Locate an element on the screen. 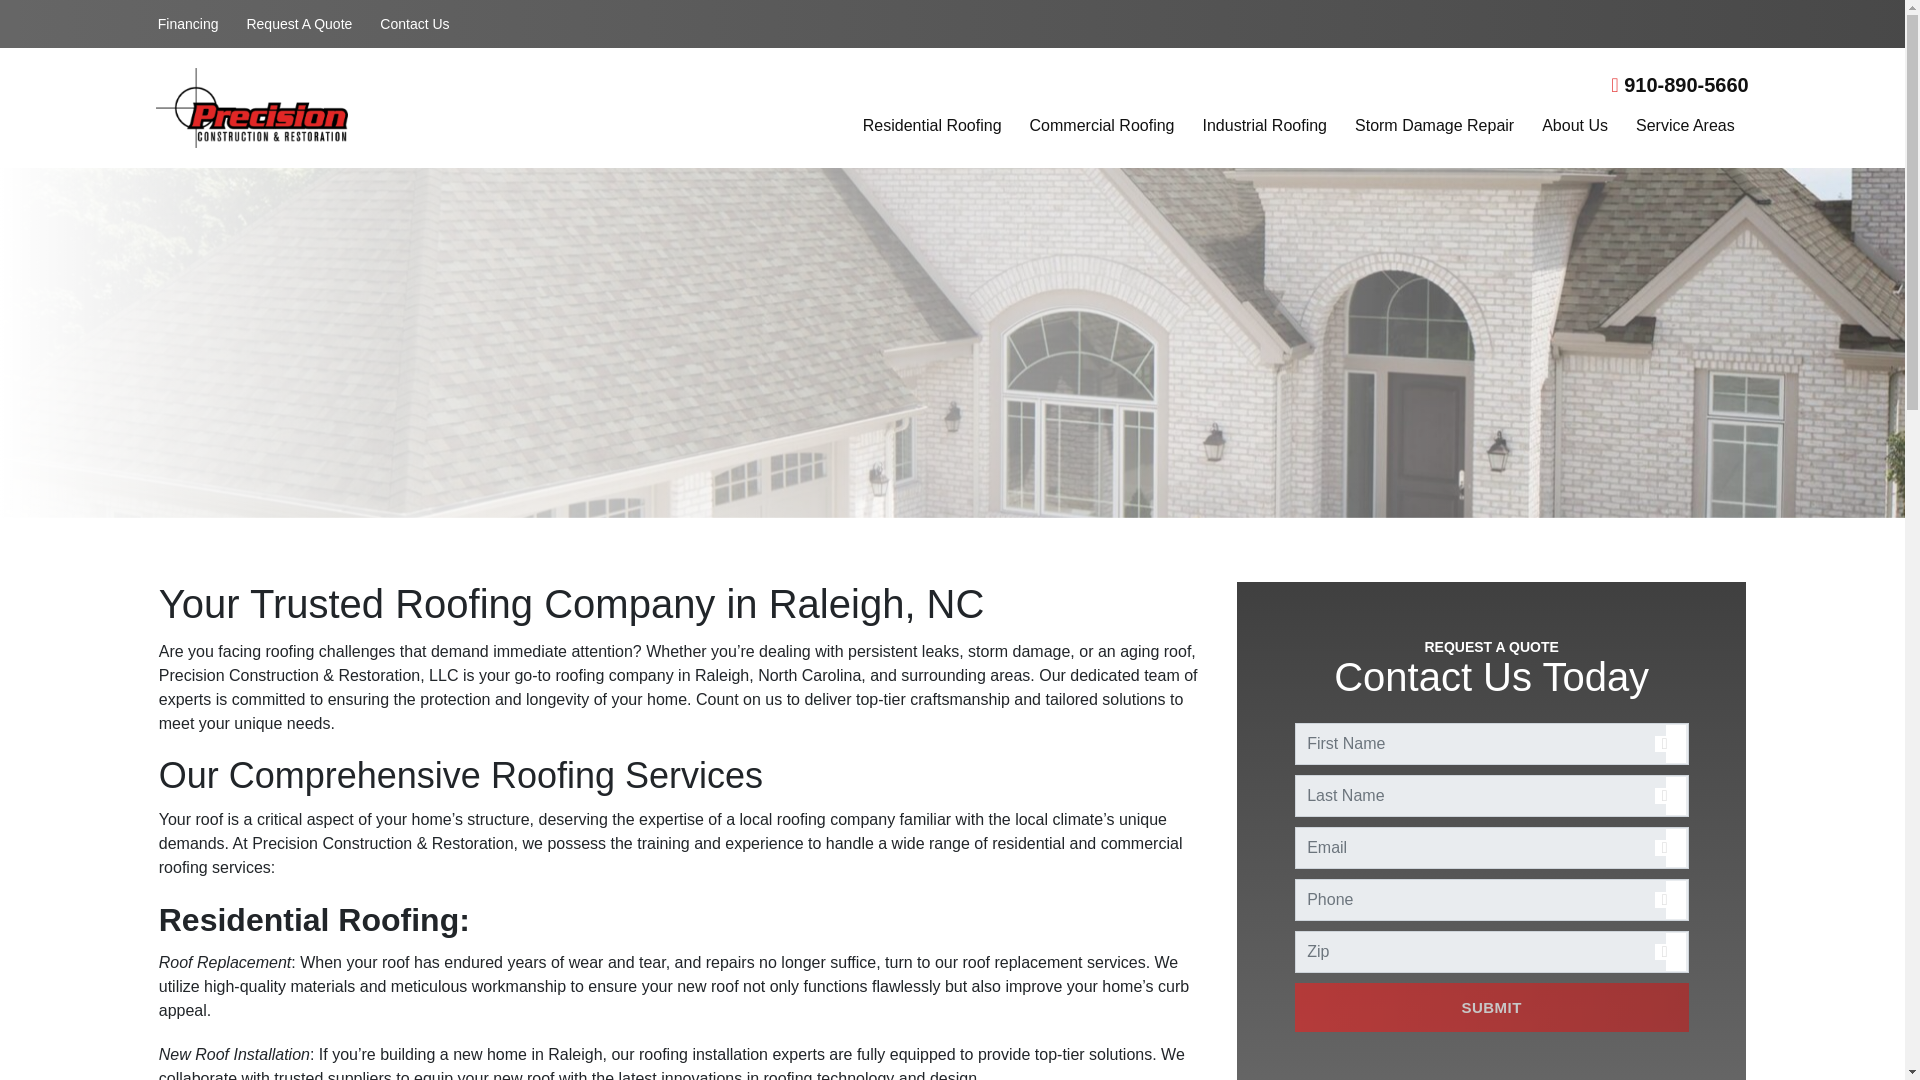 This screenshot has height=1080, width=1920. Submit is located at coordinates (1492, 1007).